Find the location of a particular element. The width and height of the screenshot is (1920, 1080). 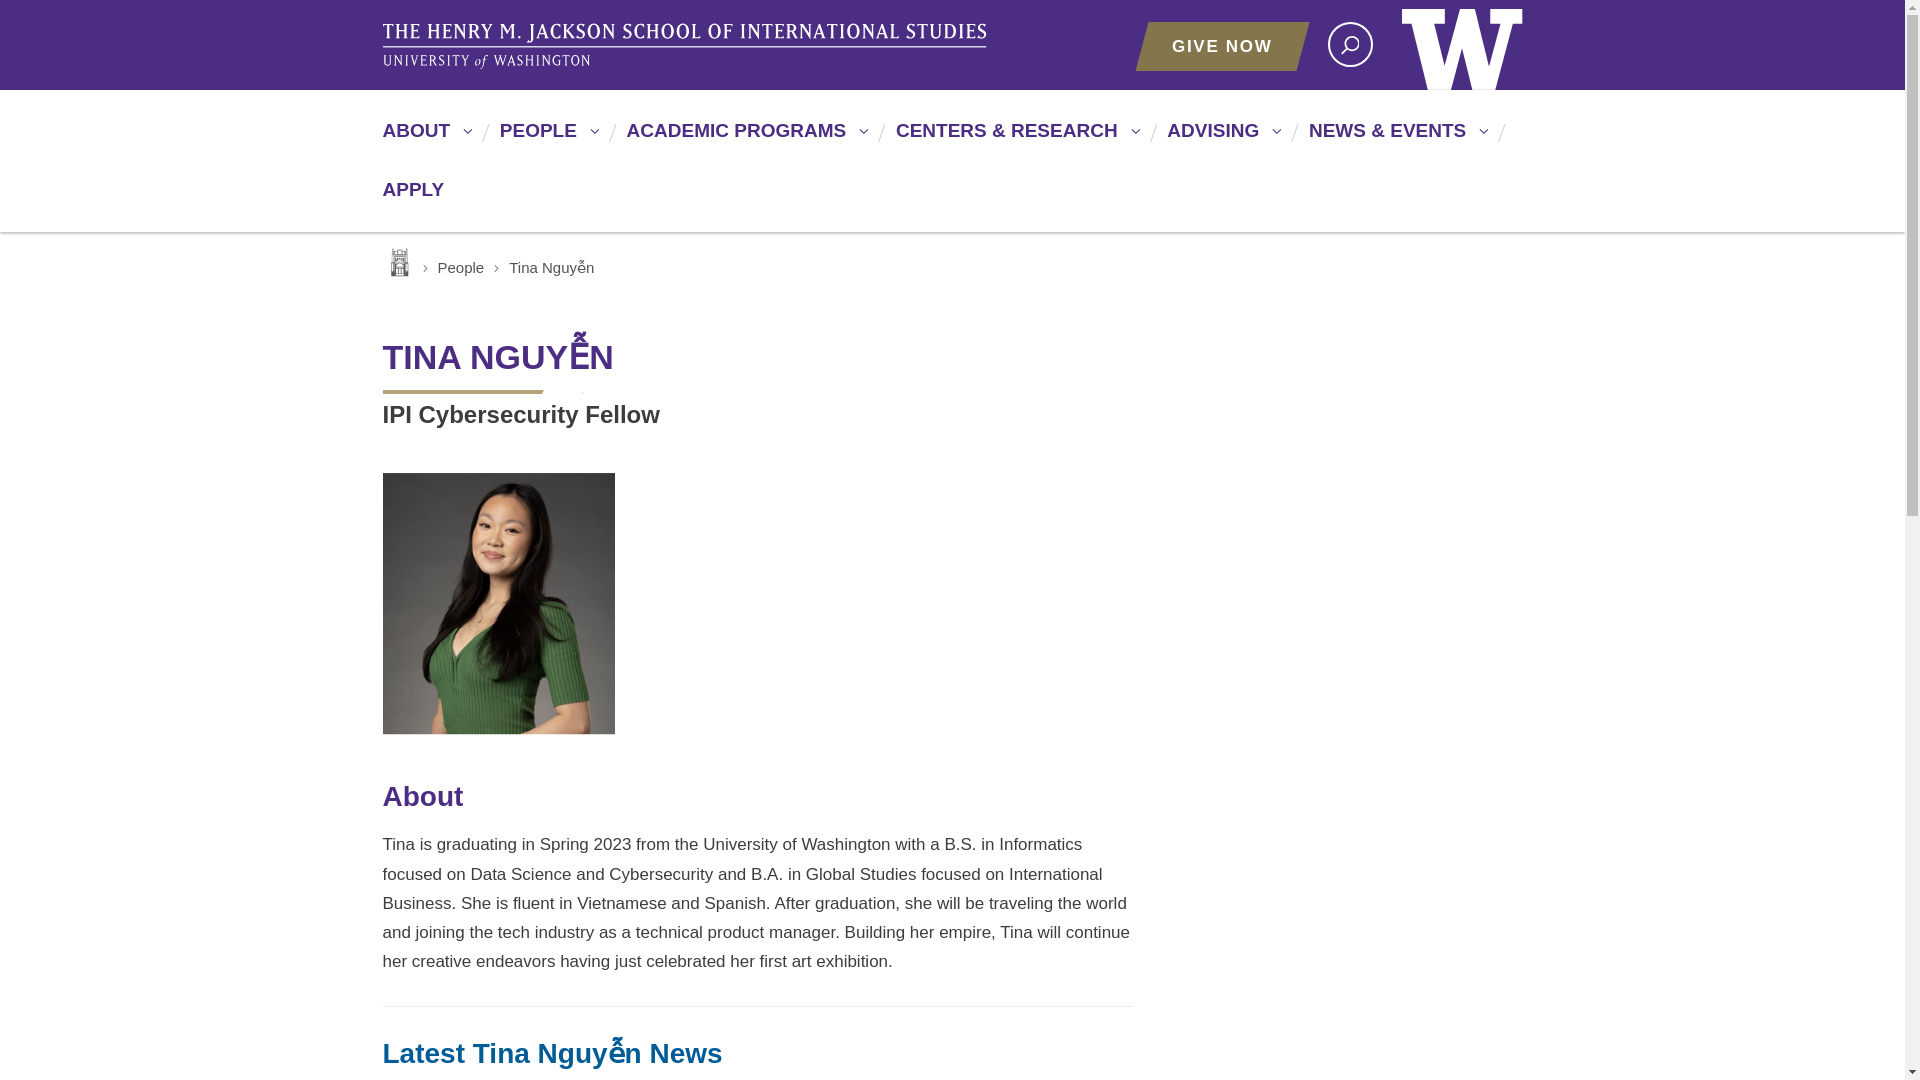

University of Washington Home is located at coordinates (1462, 44).